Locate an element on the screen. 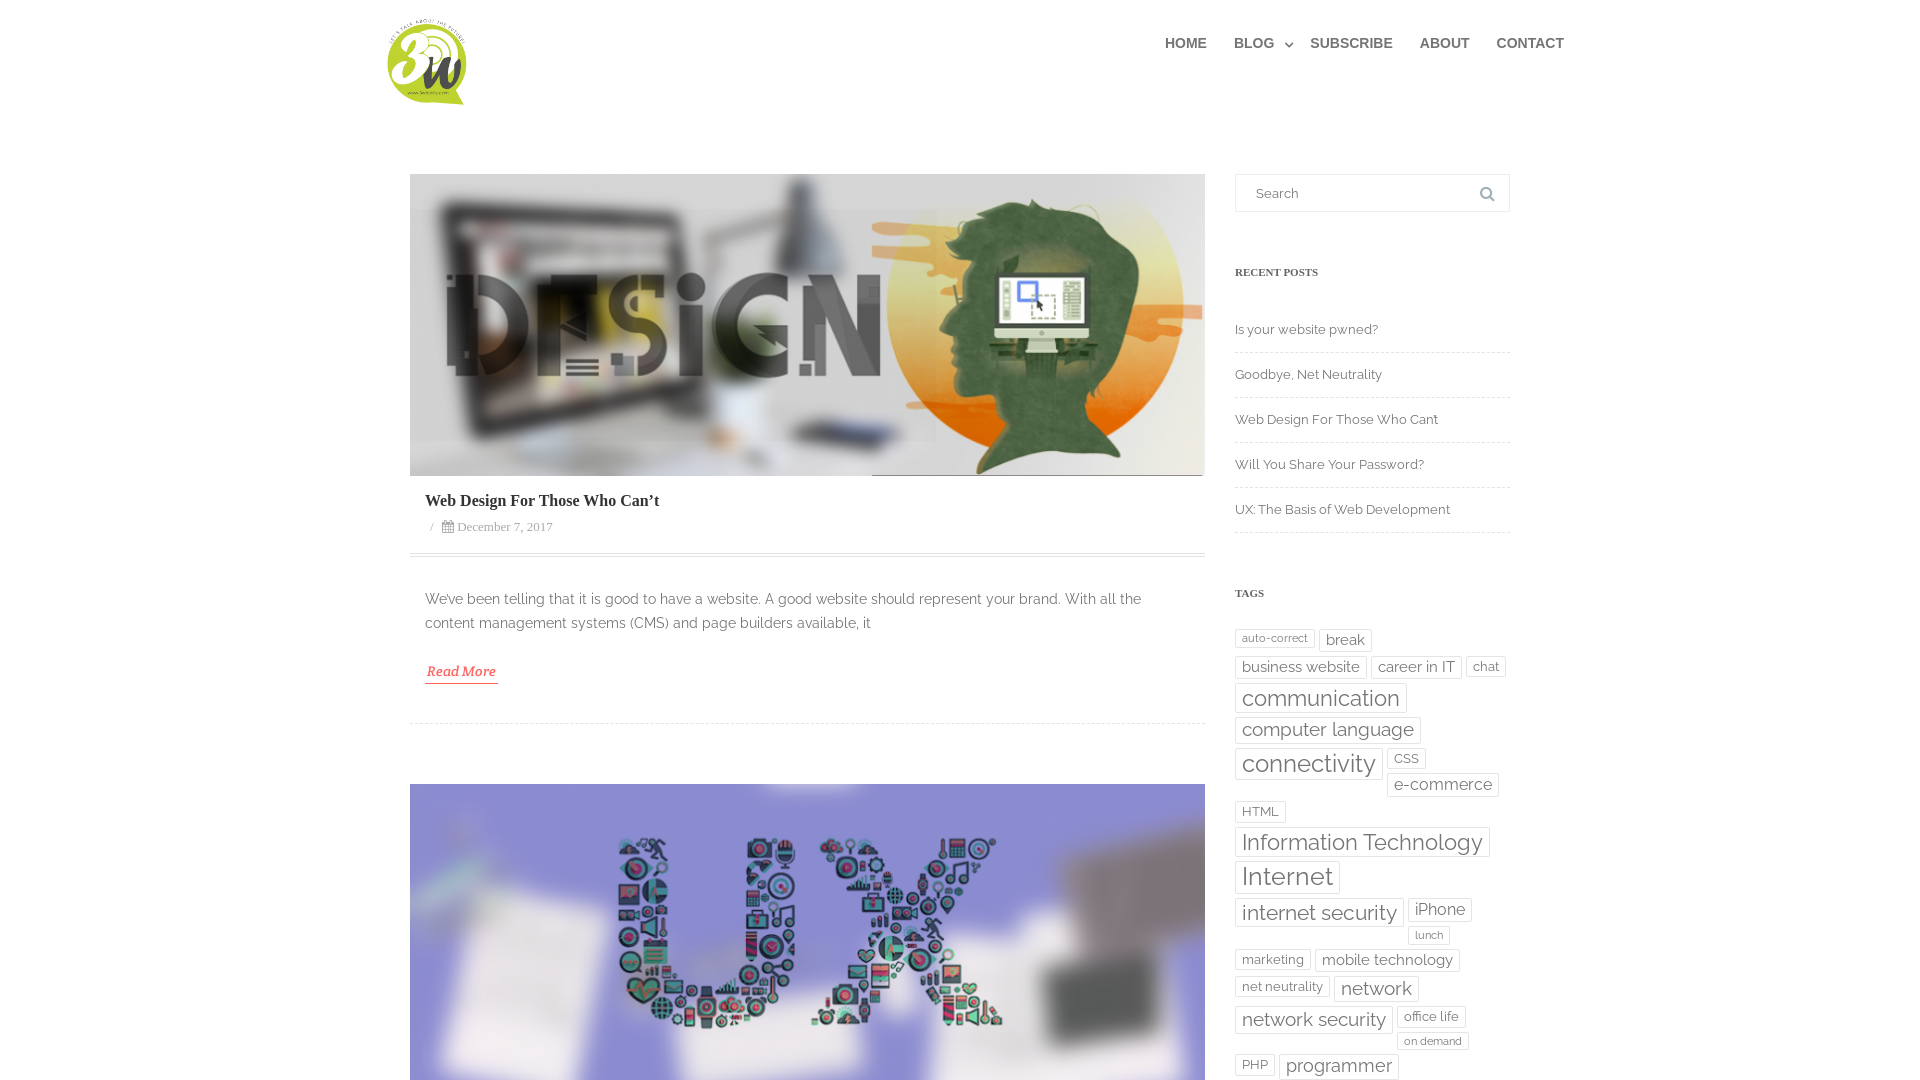 This screenshot has width=1920, height=1080. chat is located at coordinates (1486, 666).